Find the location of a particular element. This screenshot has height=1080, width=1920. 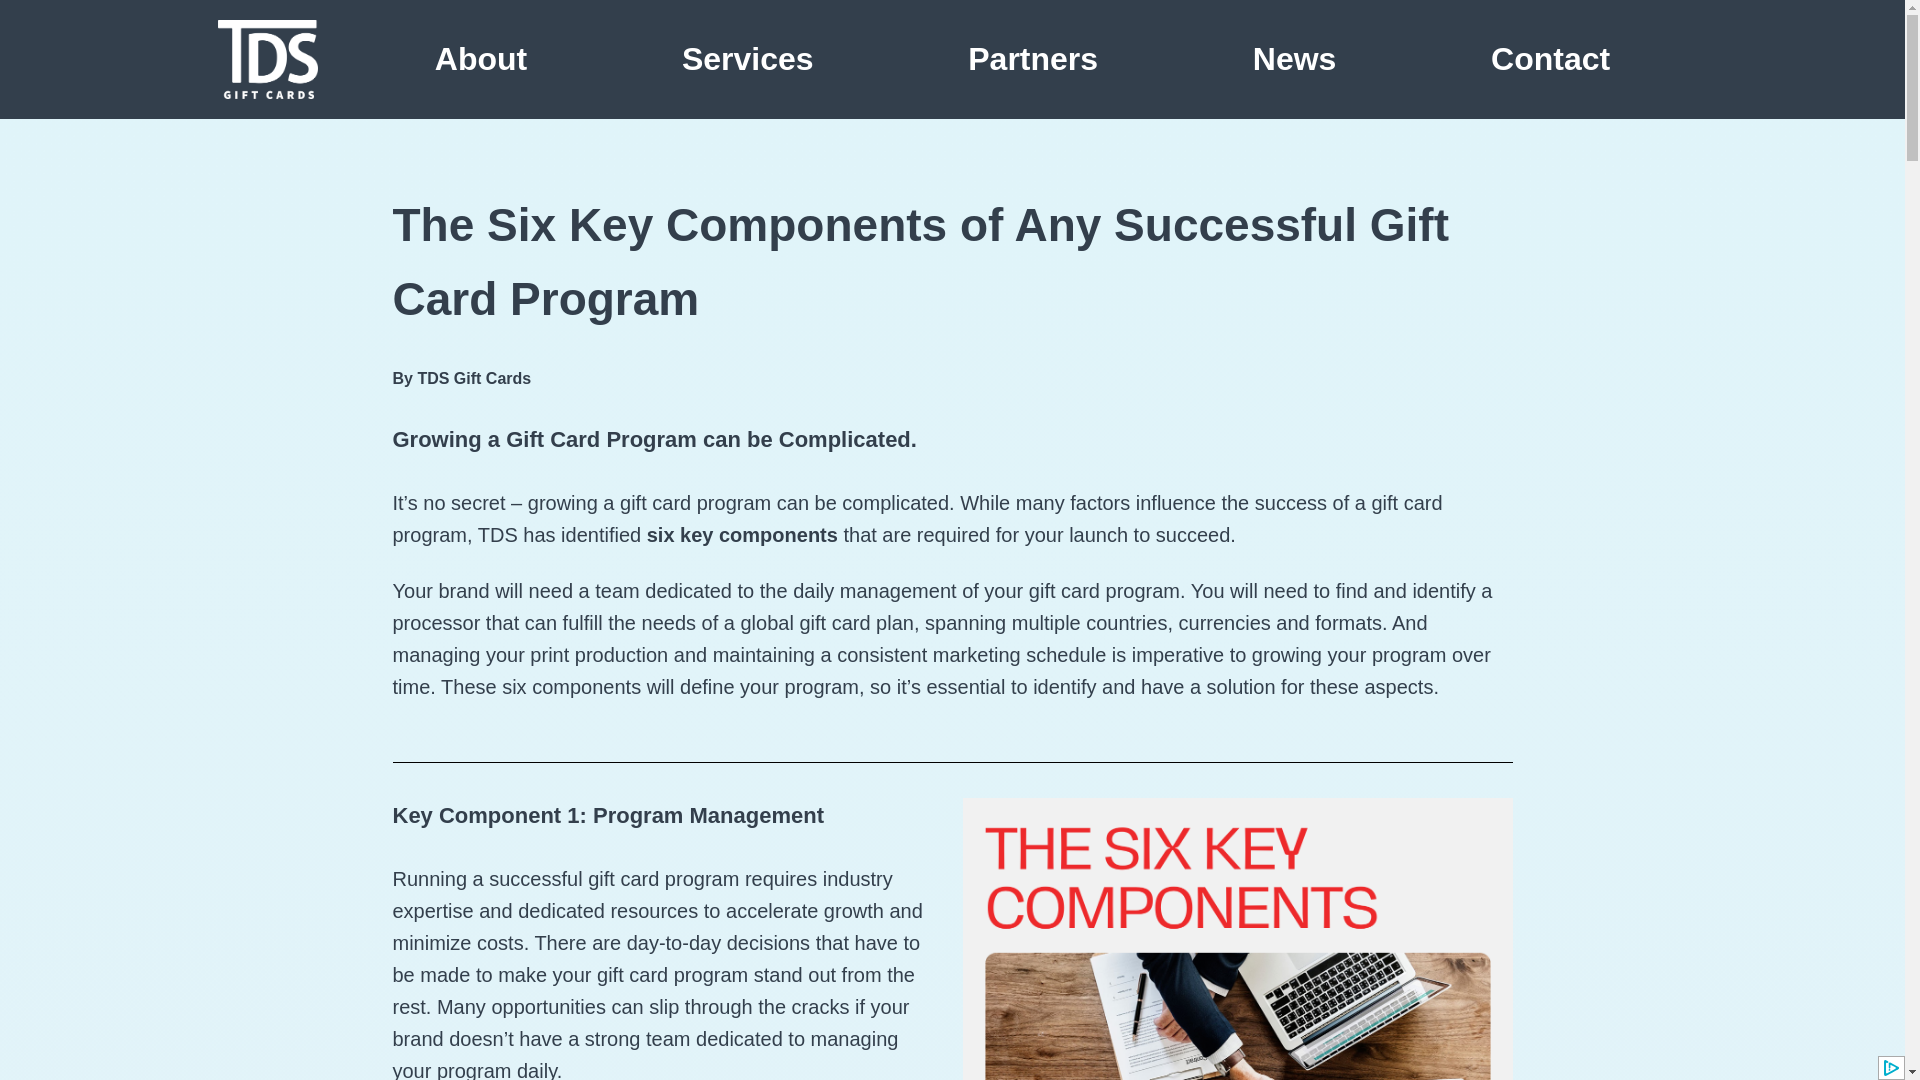

Partners is located at coordinates (1032, 58).